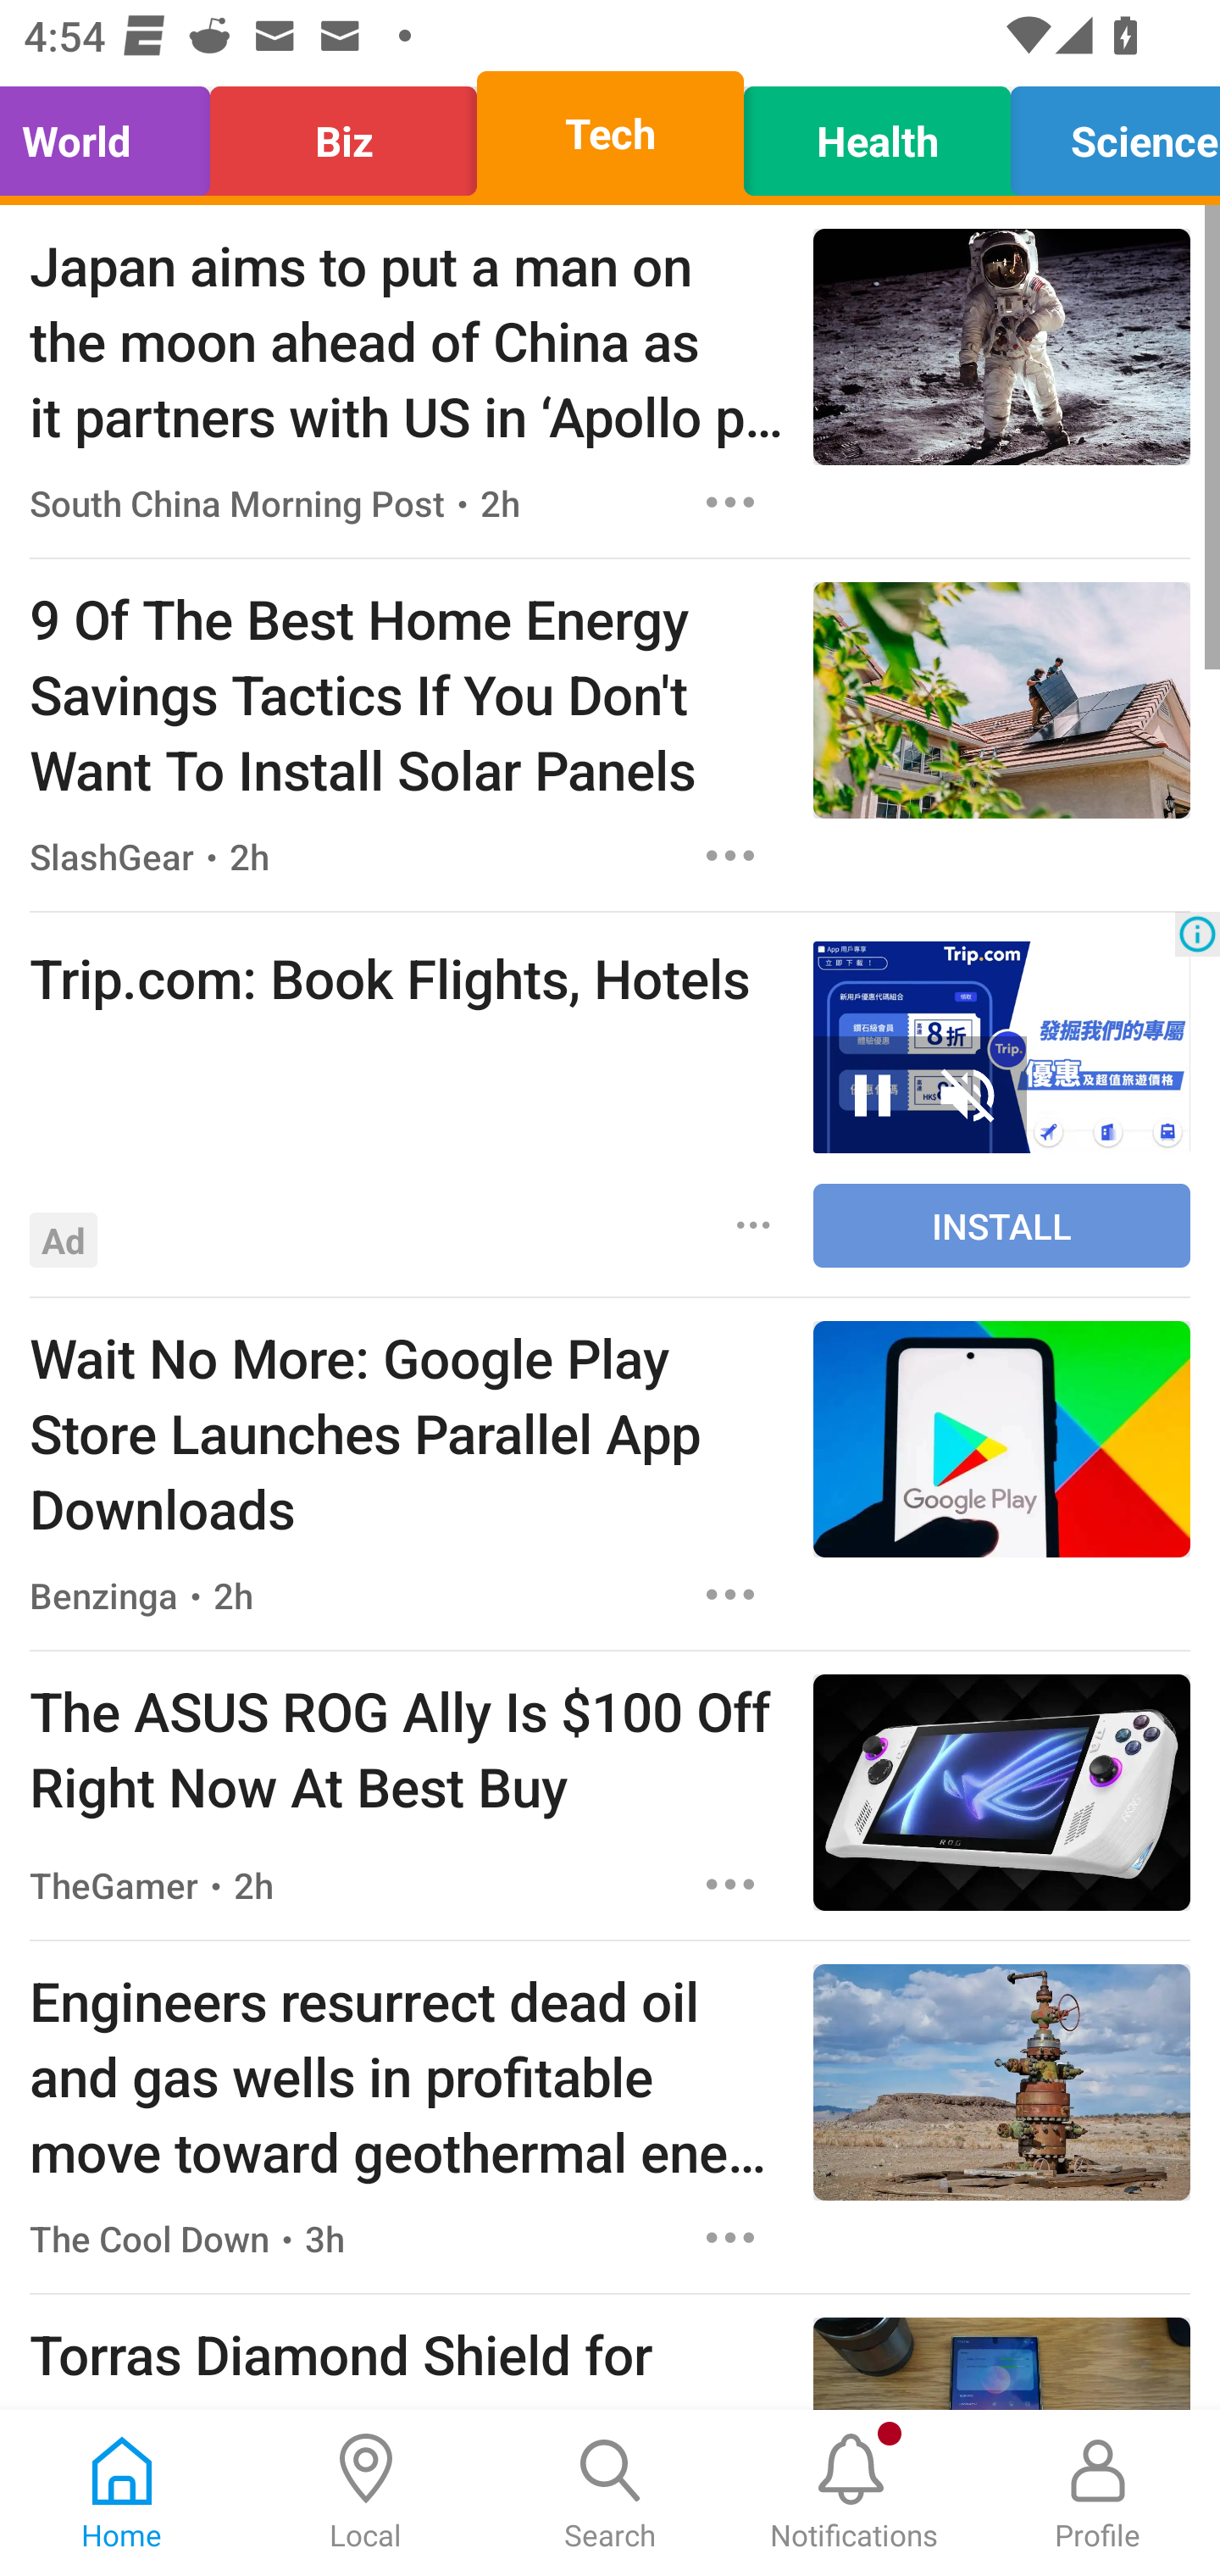  I want to click on INSTALL, so click(1001, 1225).